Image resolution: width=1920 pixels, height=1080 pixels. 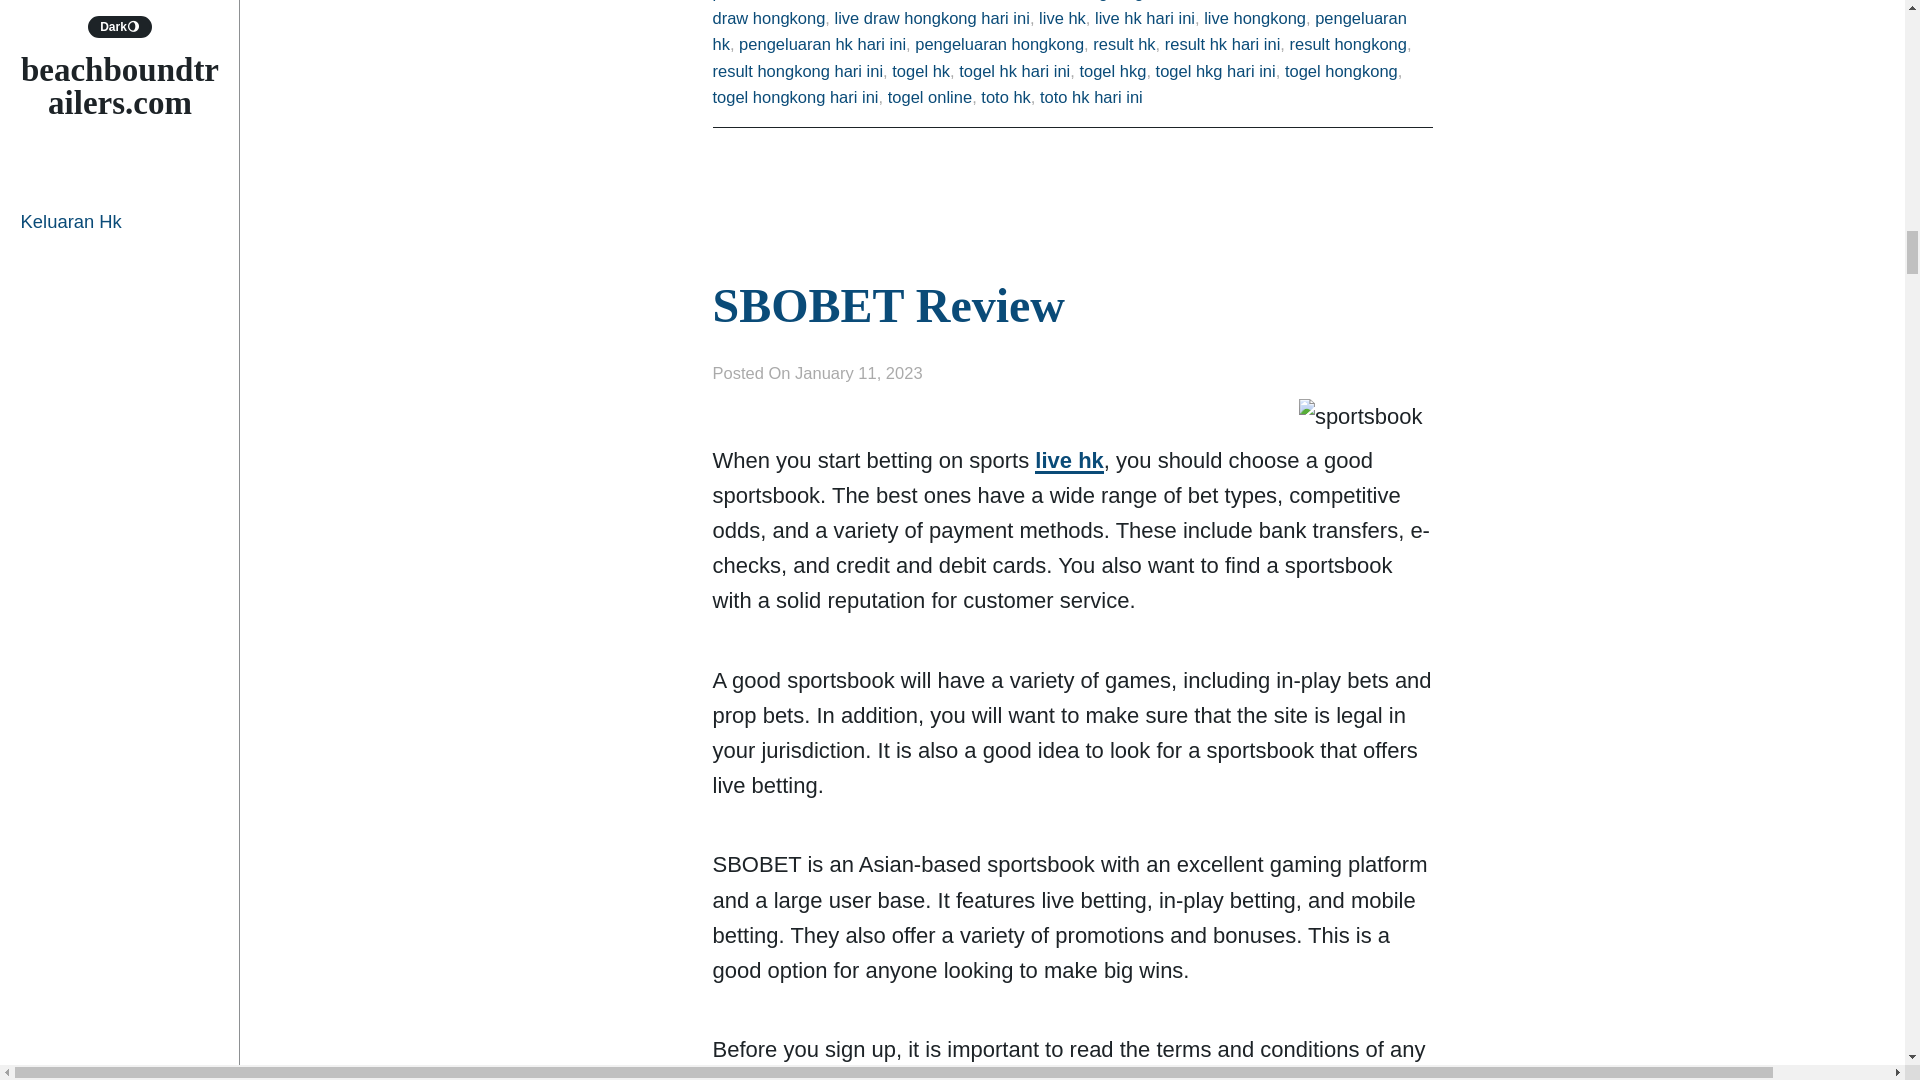 I want to click on live draw hongkong hari ini, so click(x=932, y=18).